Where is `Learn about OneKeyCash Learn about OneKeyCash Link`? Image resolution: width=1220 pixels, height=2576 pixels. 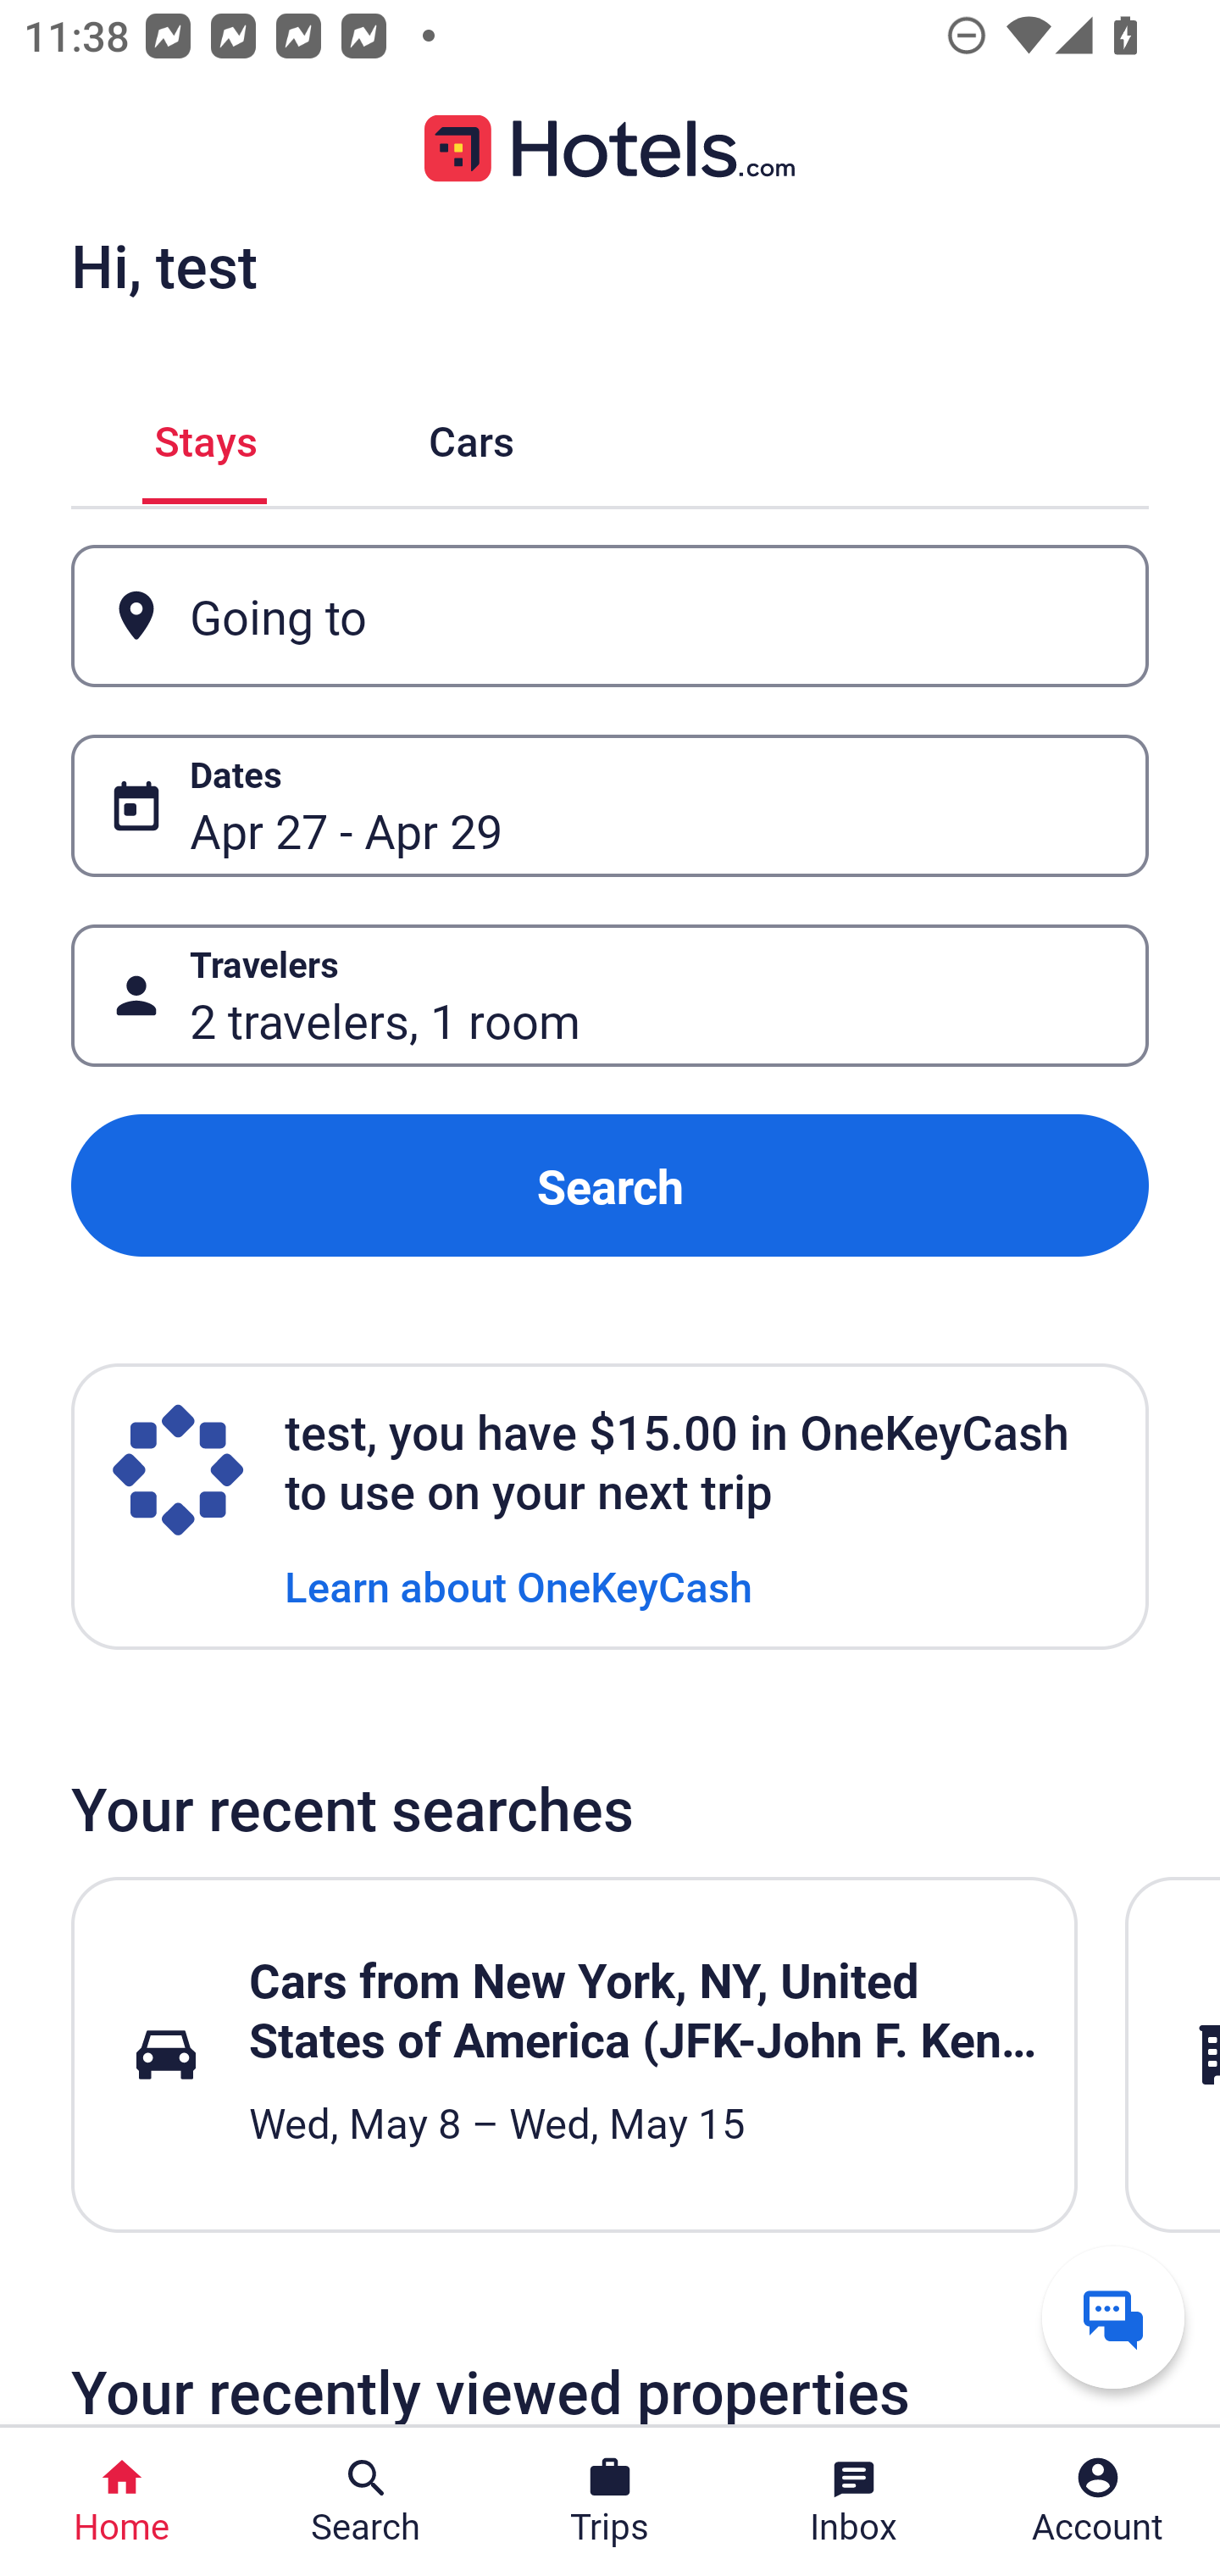 Learn about OneKeyCash Learn about OneKeyCash Link is located at coordinates (518, 1585).